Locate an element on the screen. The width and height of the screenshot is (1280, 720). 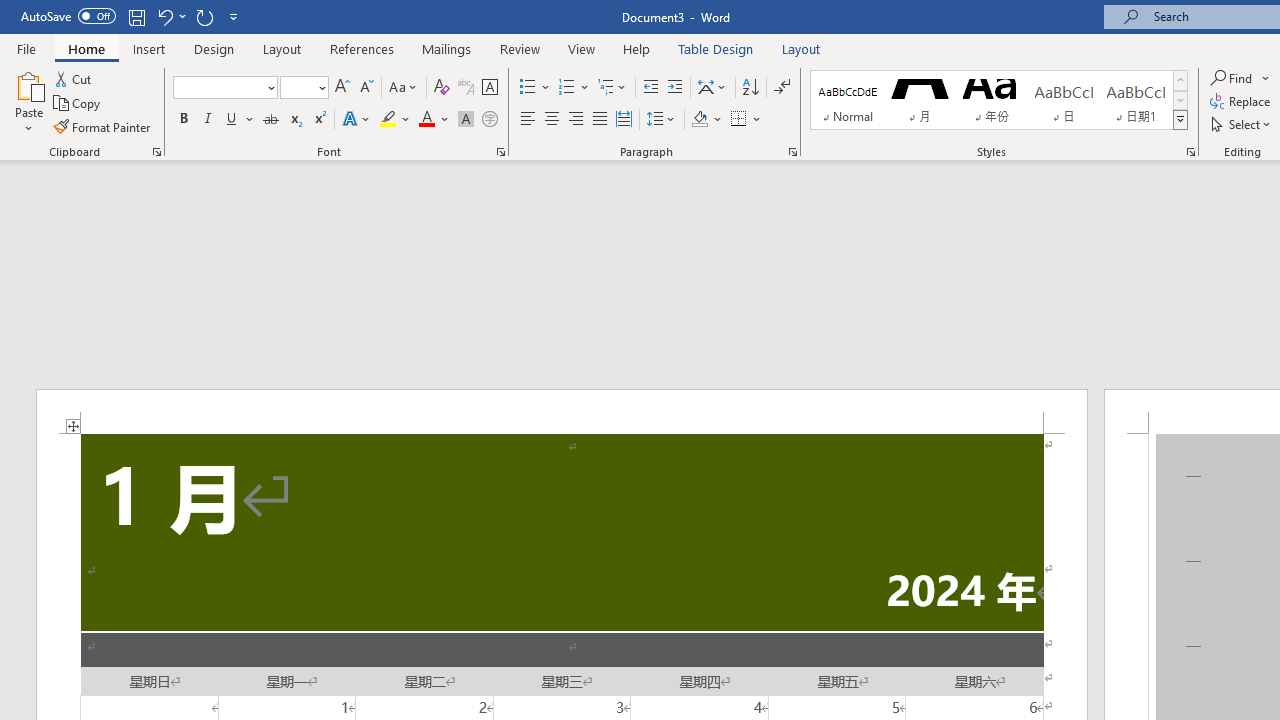
Undo Apply Quick Style is located at coordinates (170, 16).